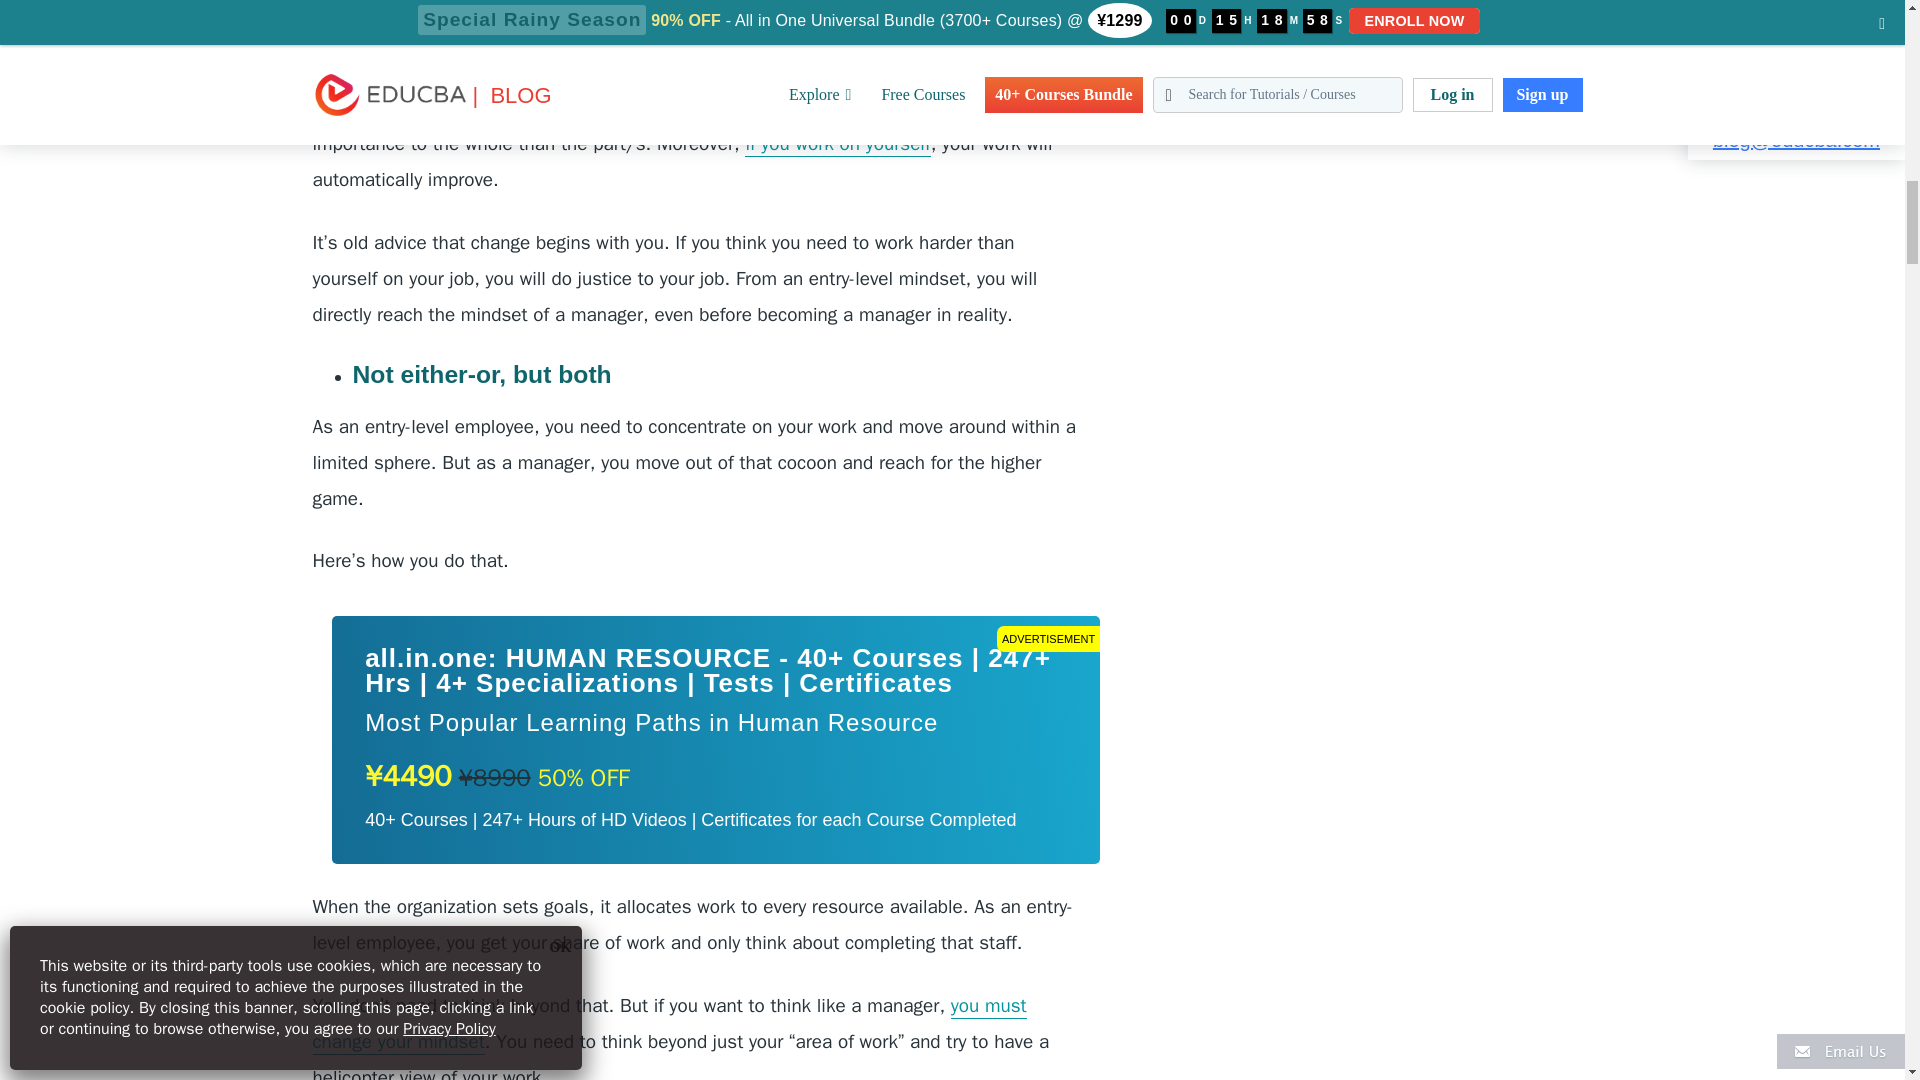 Image resolution: width=1920 pixels, height=1080 pixels. I want to click on if you work on yourself, so click(836, 144).